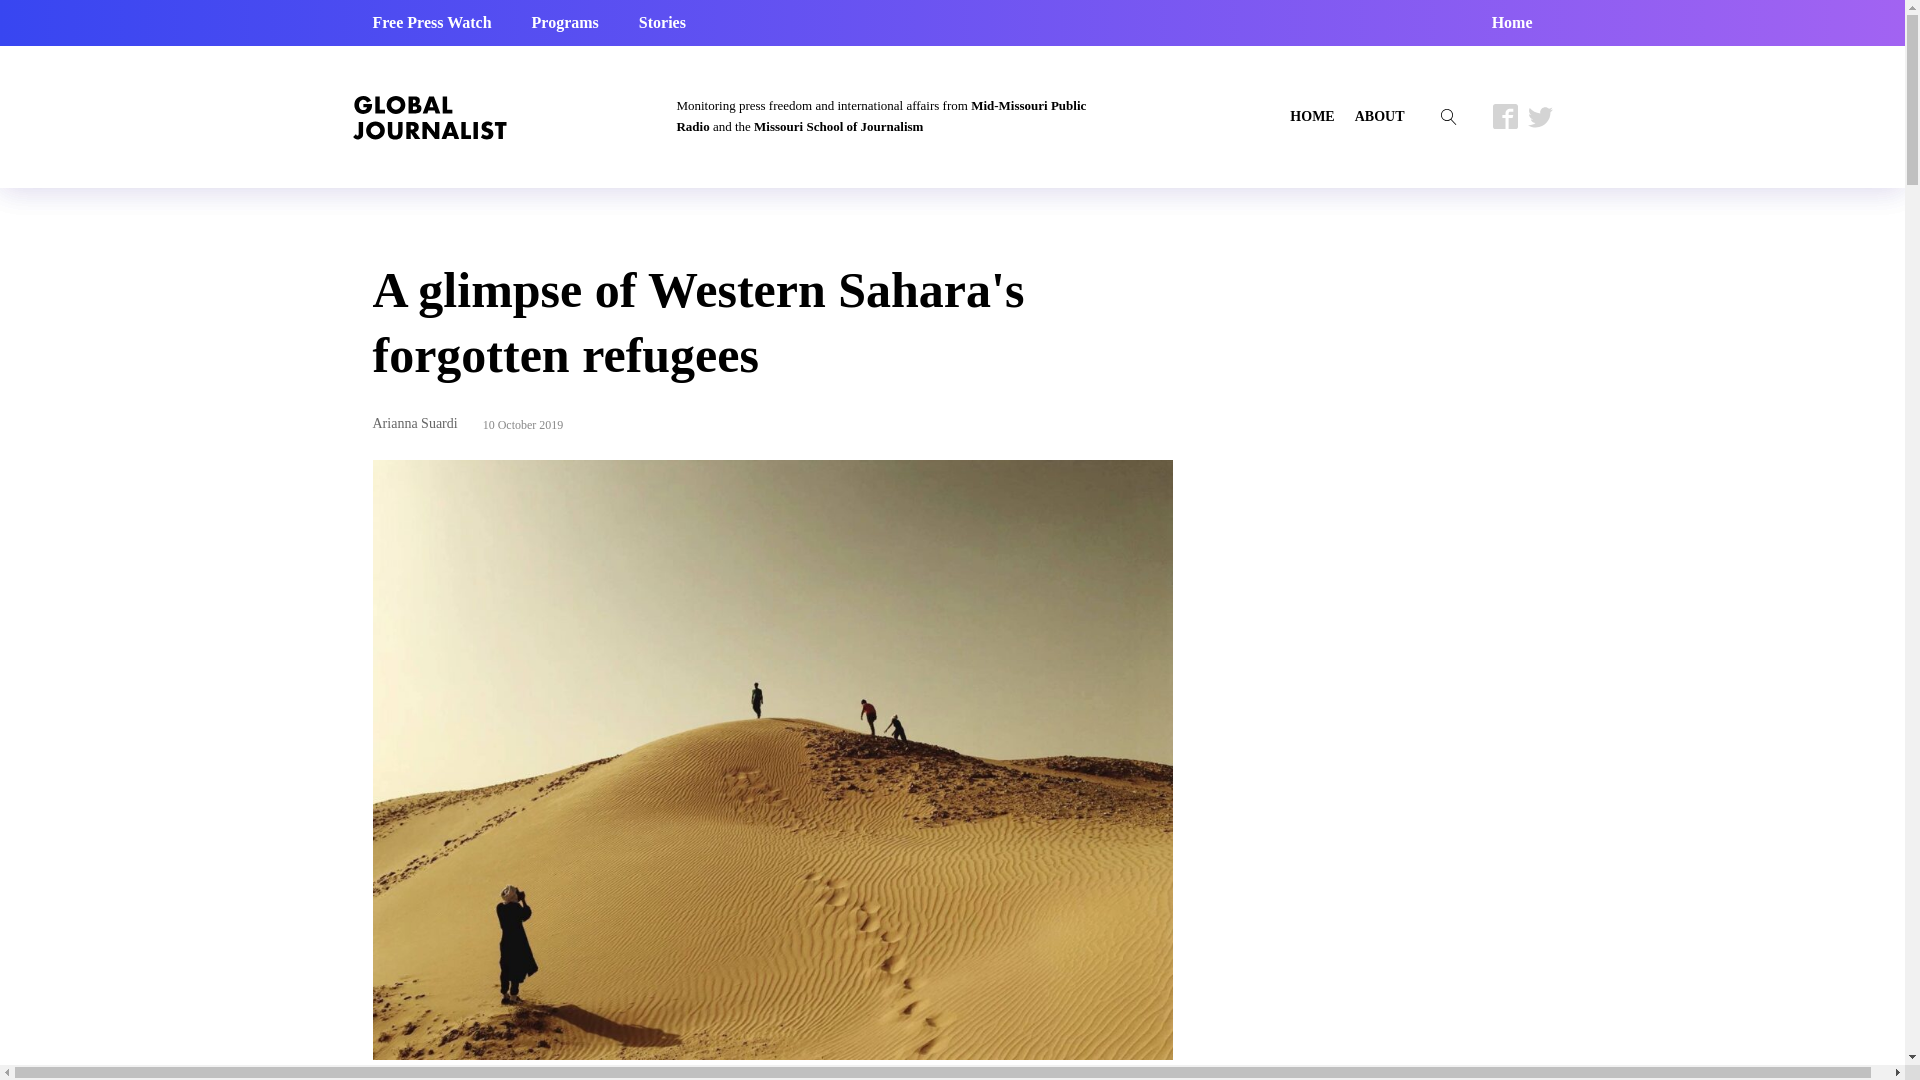 This screenshot has width=1920, height=1080. I want to click on Programs, so click(565, 22).